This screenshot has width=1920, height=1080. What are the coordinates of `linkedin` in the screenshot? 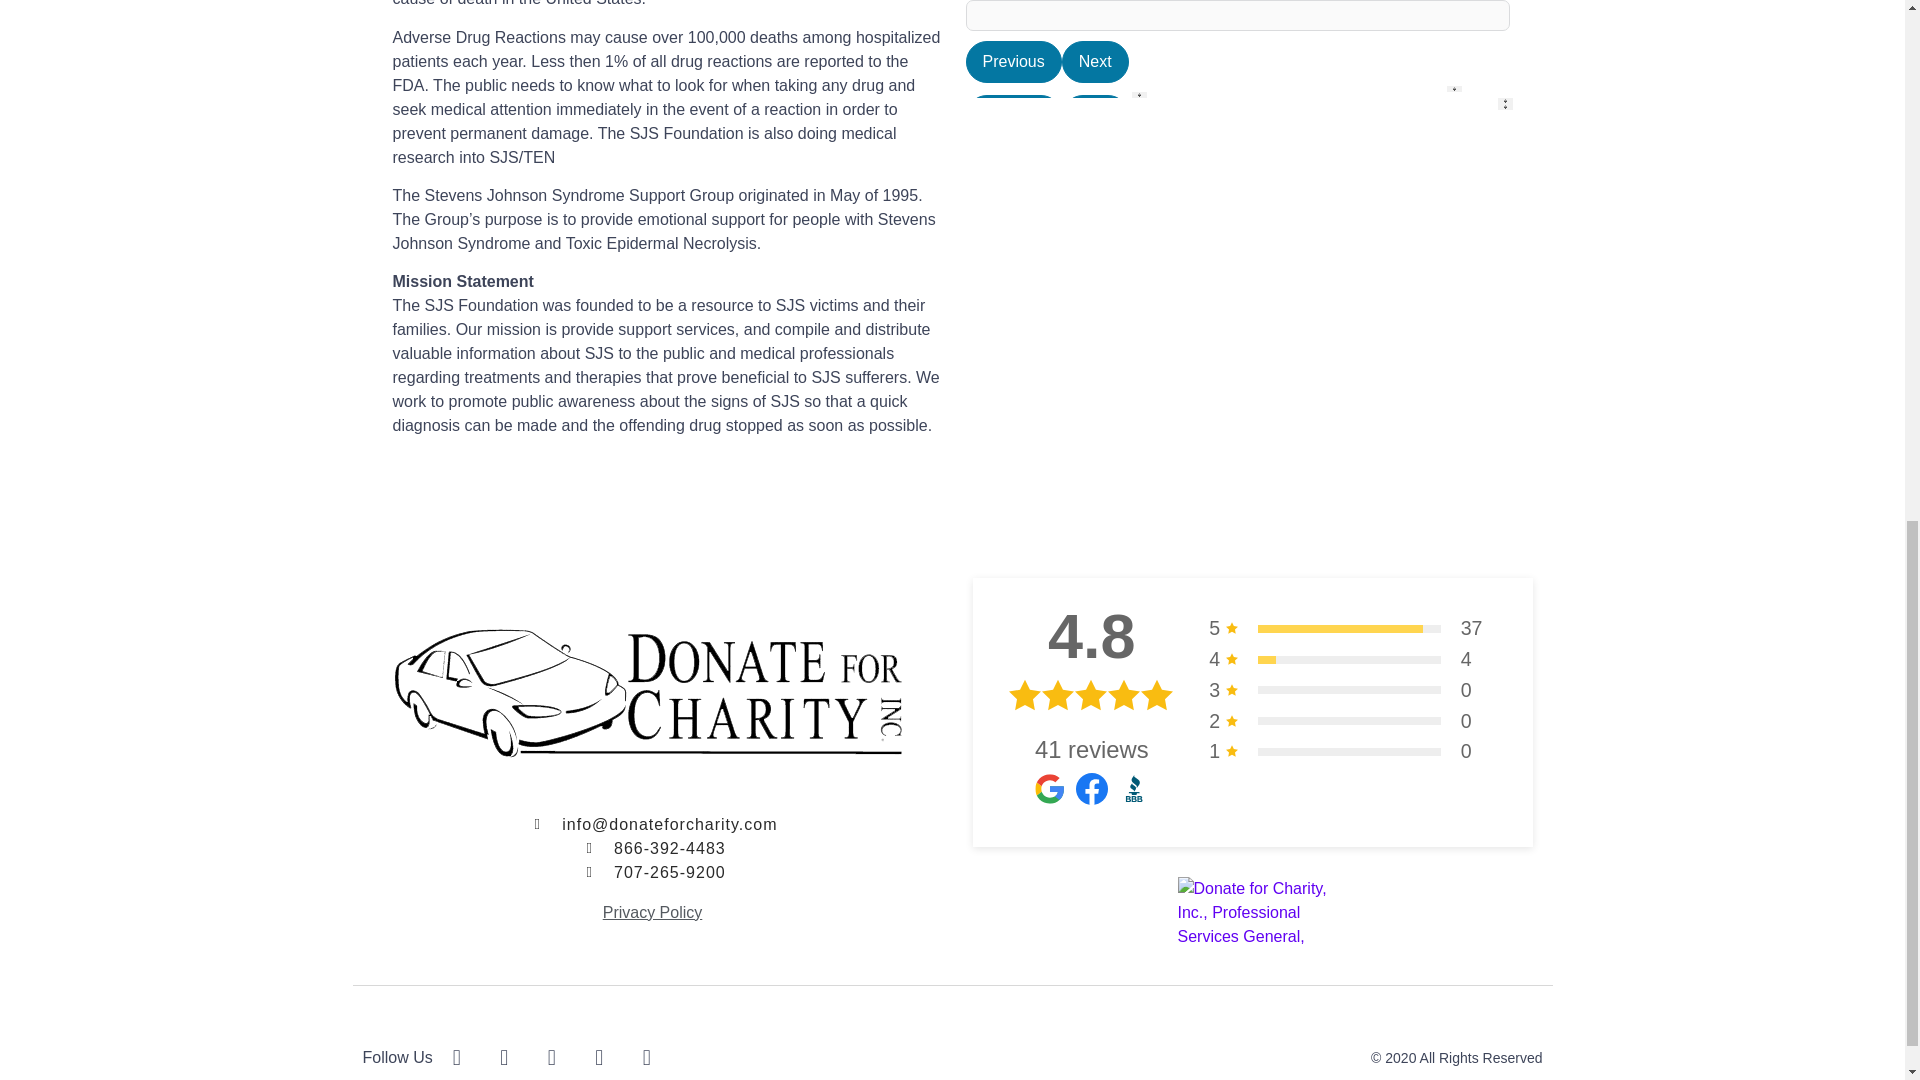 It's located at (659, 1058).